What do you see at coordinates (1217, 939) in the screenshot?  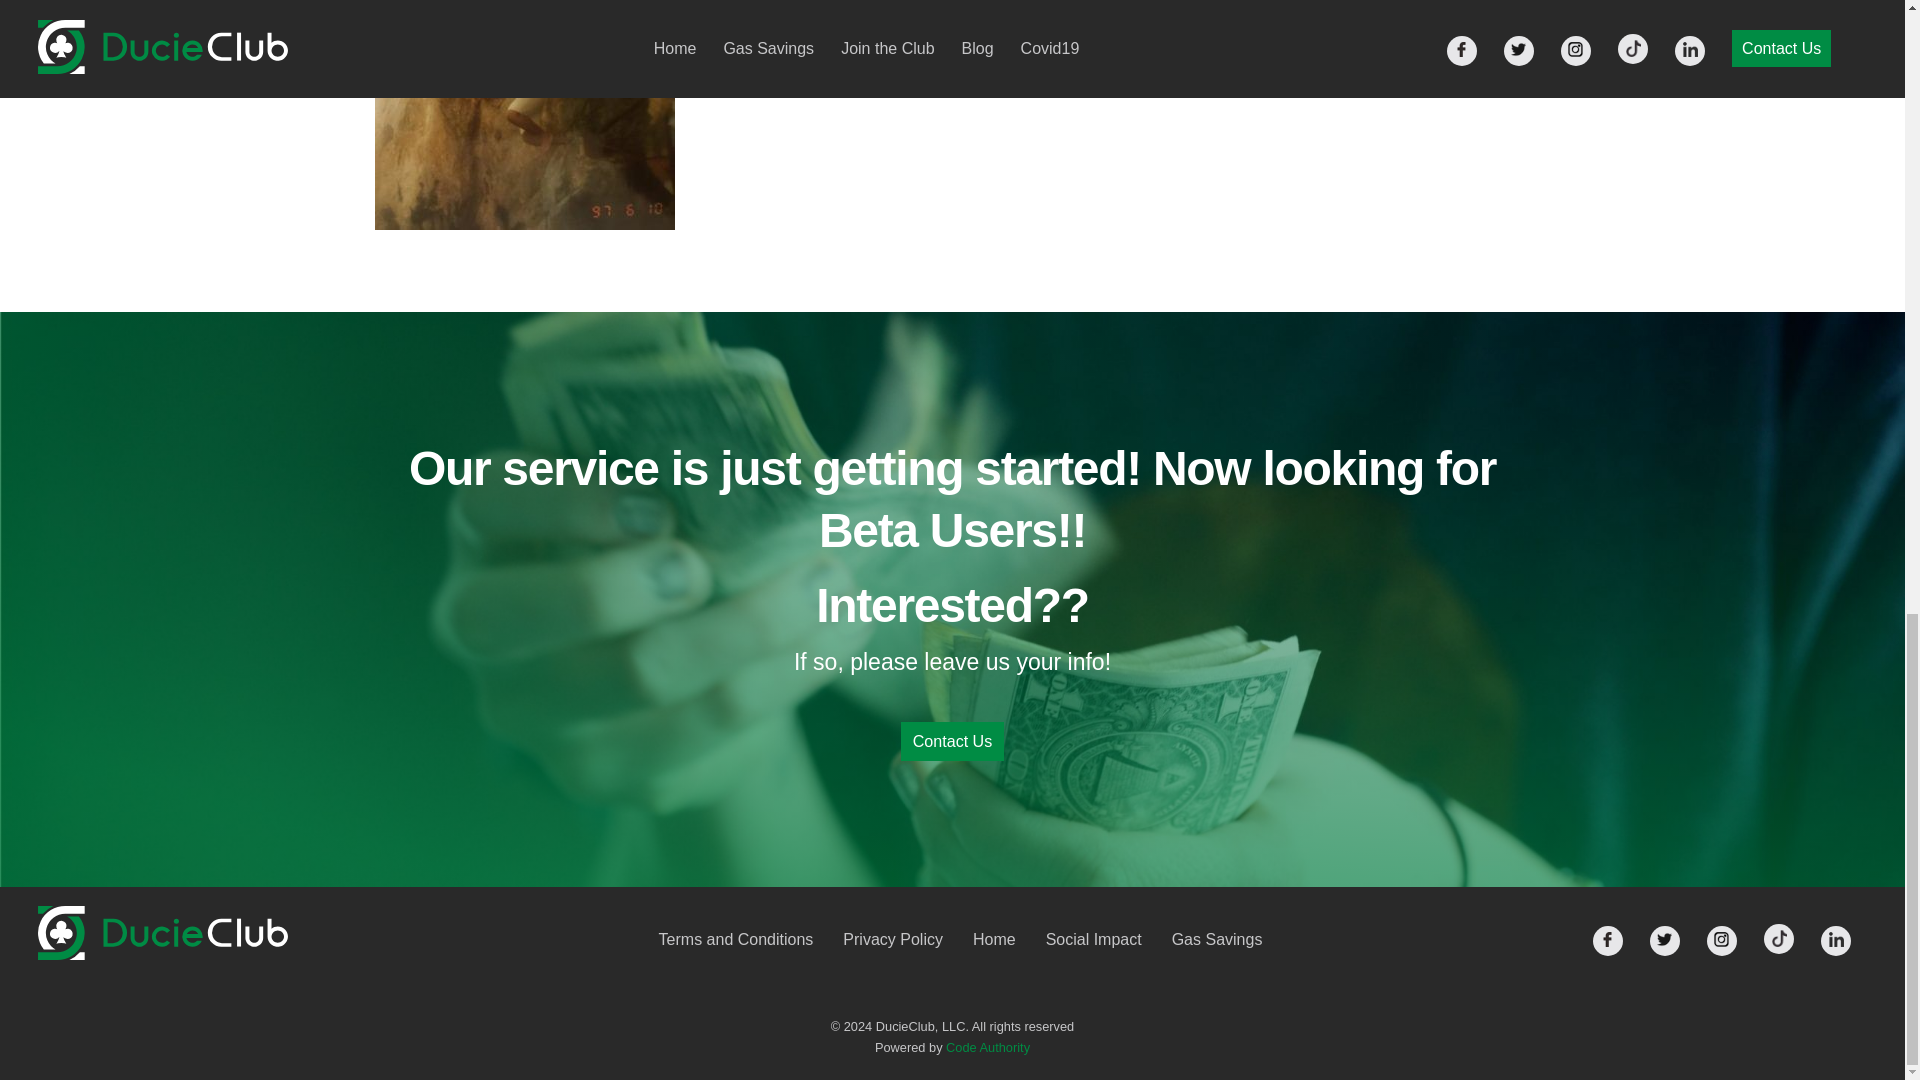 I see `Gas Savings` at bounding box center [1217, 939].